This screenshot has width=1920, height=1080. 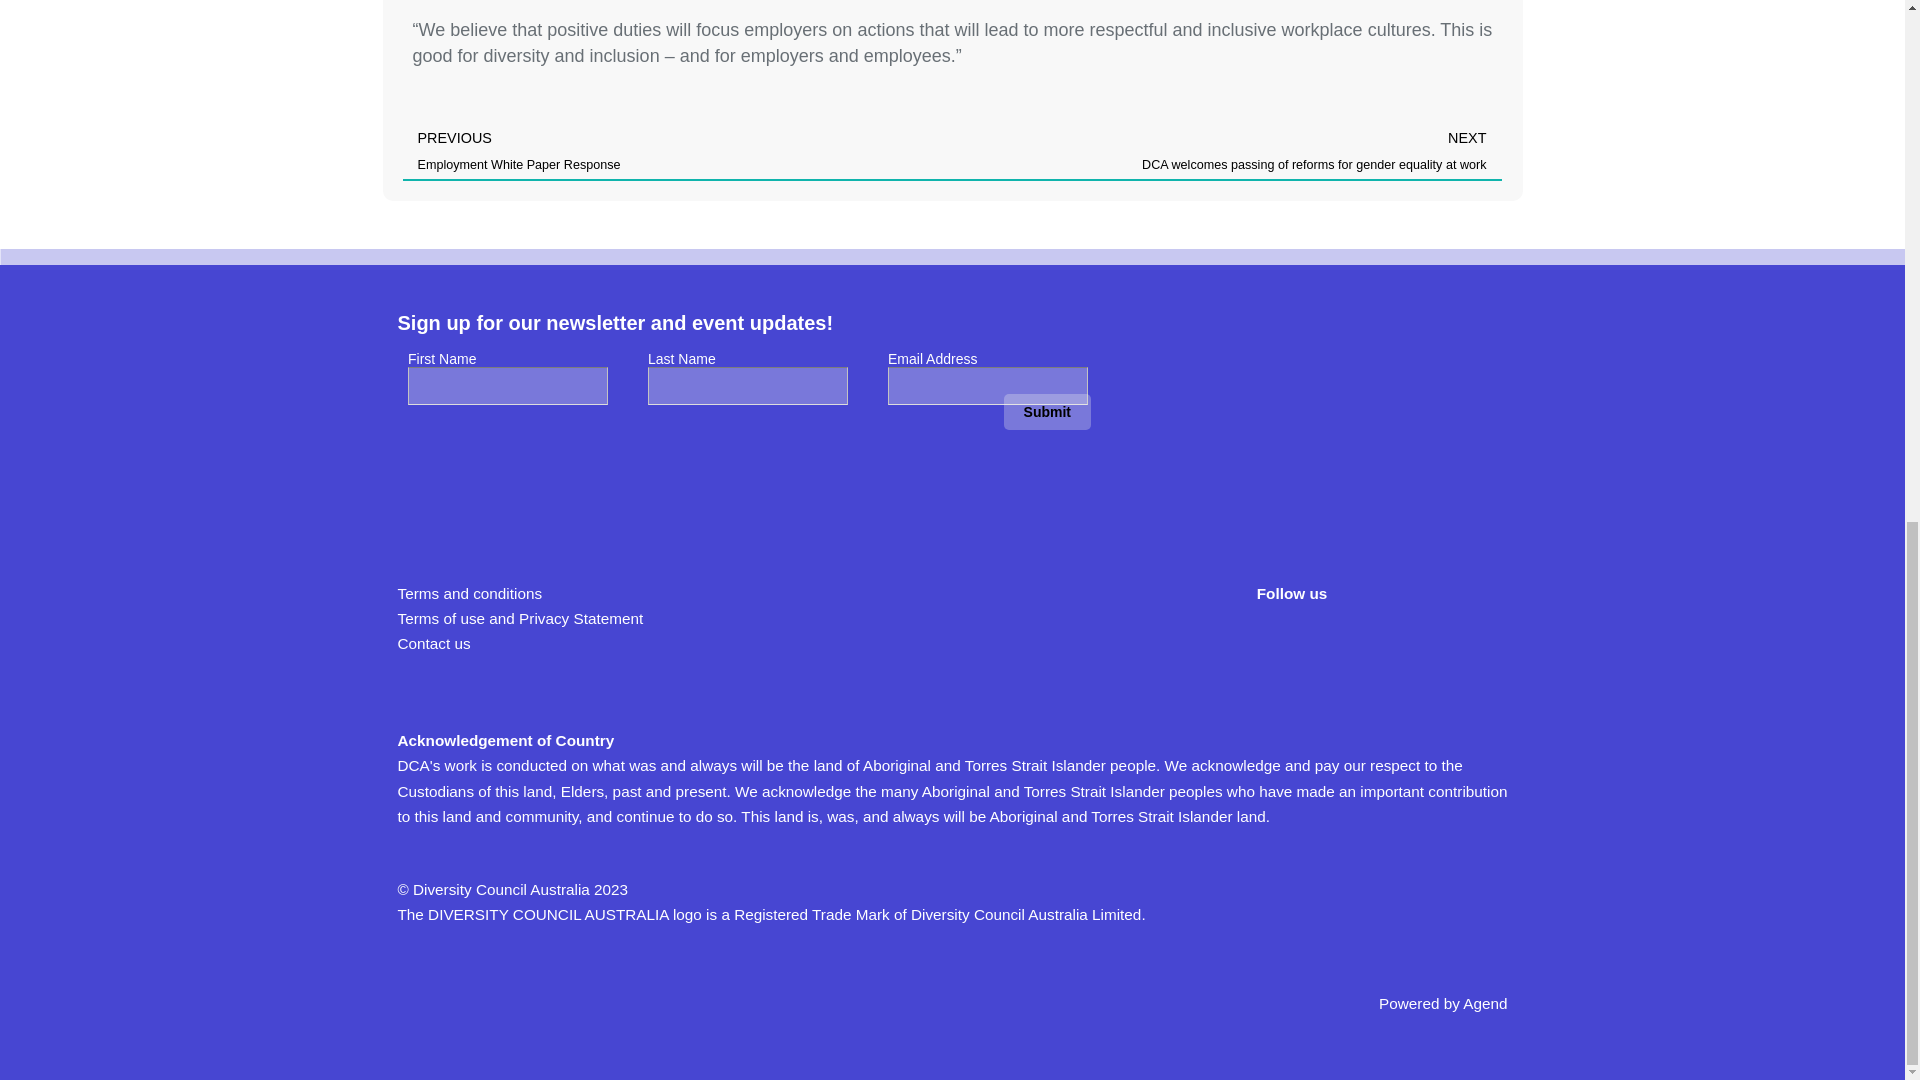 What do you see at coordinates (1451, 642) in the screenshot?
I see `Instagram` at bounding box center [1451, 642].